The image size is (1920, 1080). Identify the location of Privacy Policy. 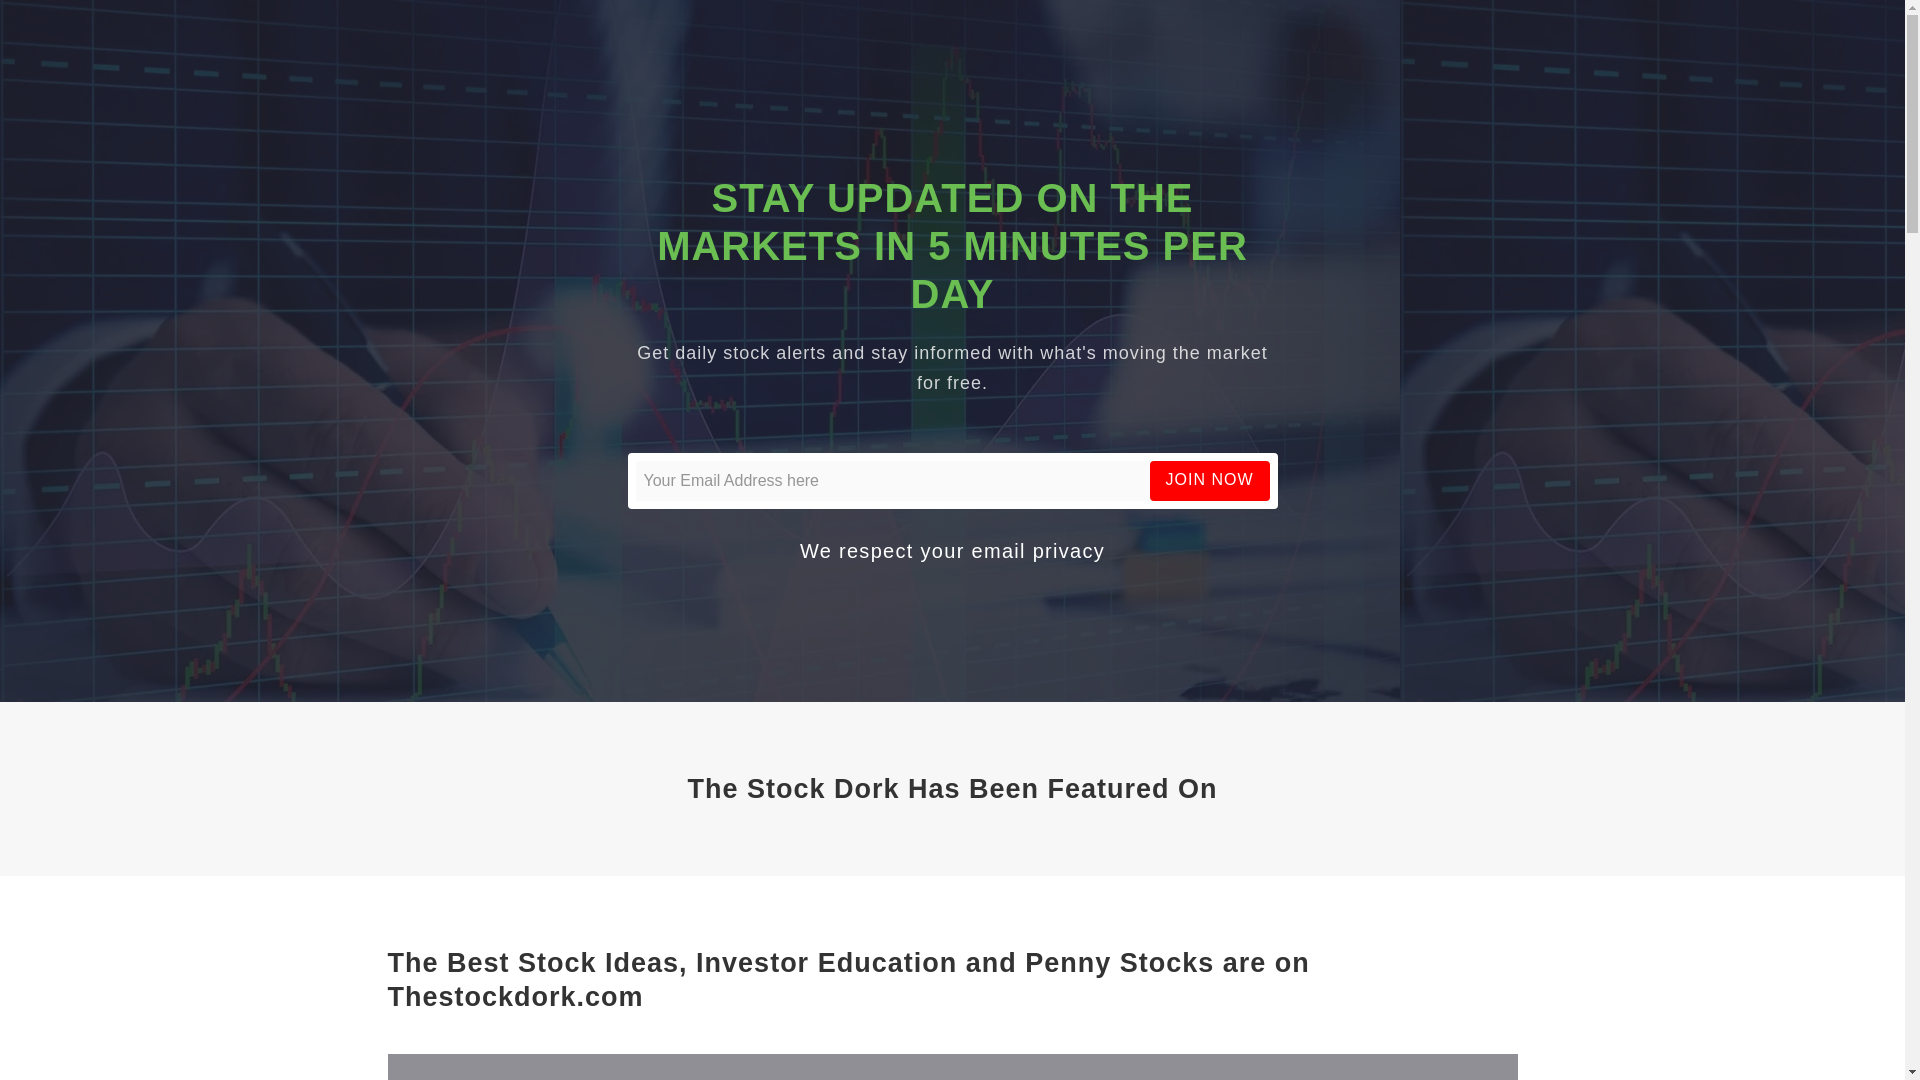
(1038, 550).